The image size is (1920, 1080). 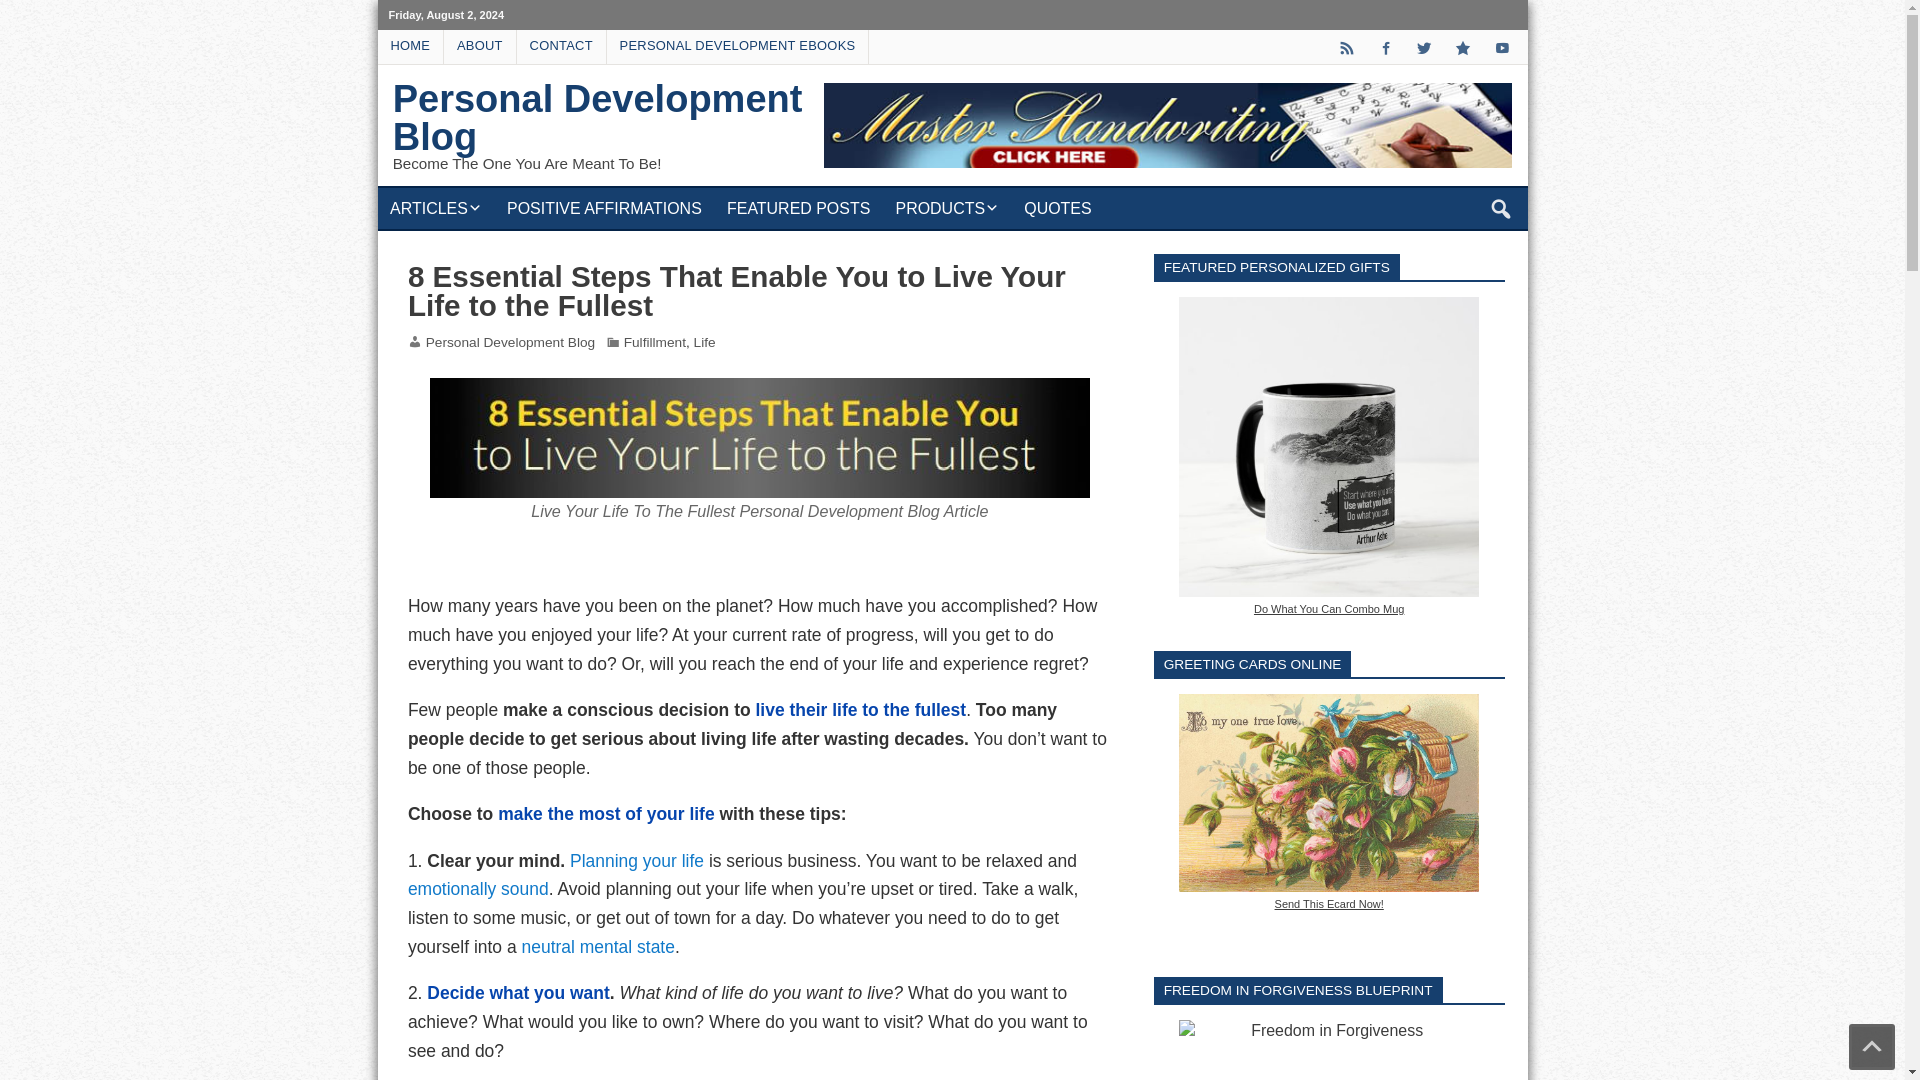 What do you see at coordinates (410, 46) in the screenshot?
I see `HOME` at bounding box center [410, 46].